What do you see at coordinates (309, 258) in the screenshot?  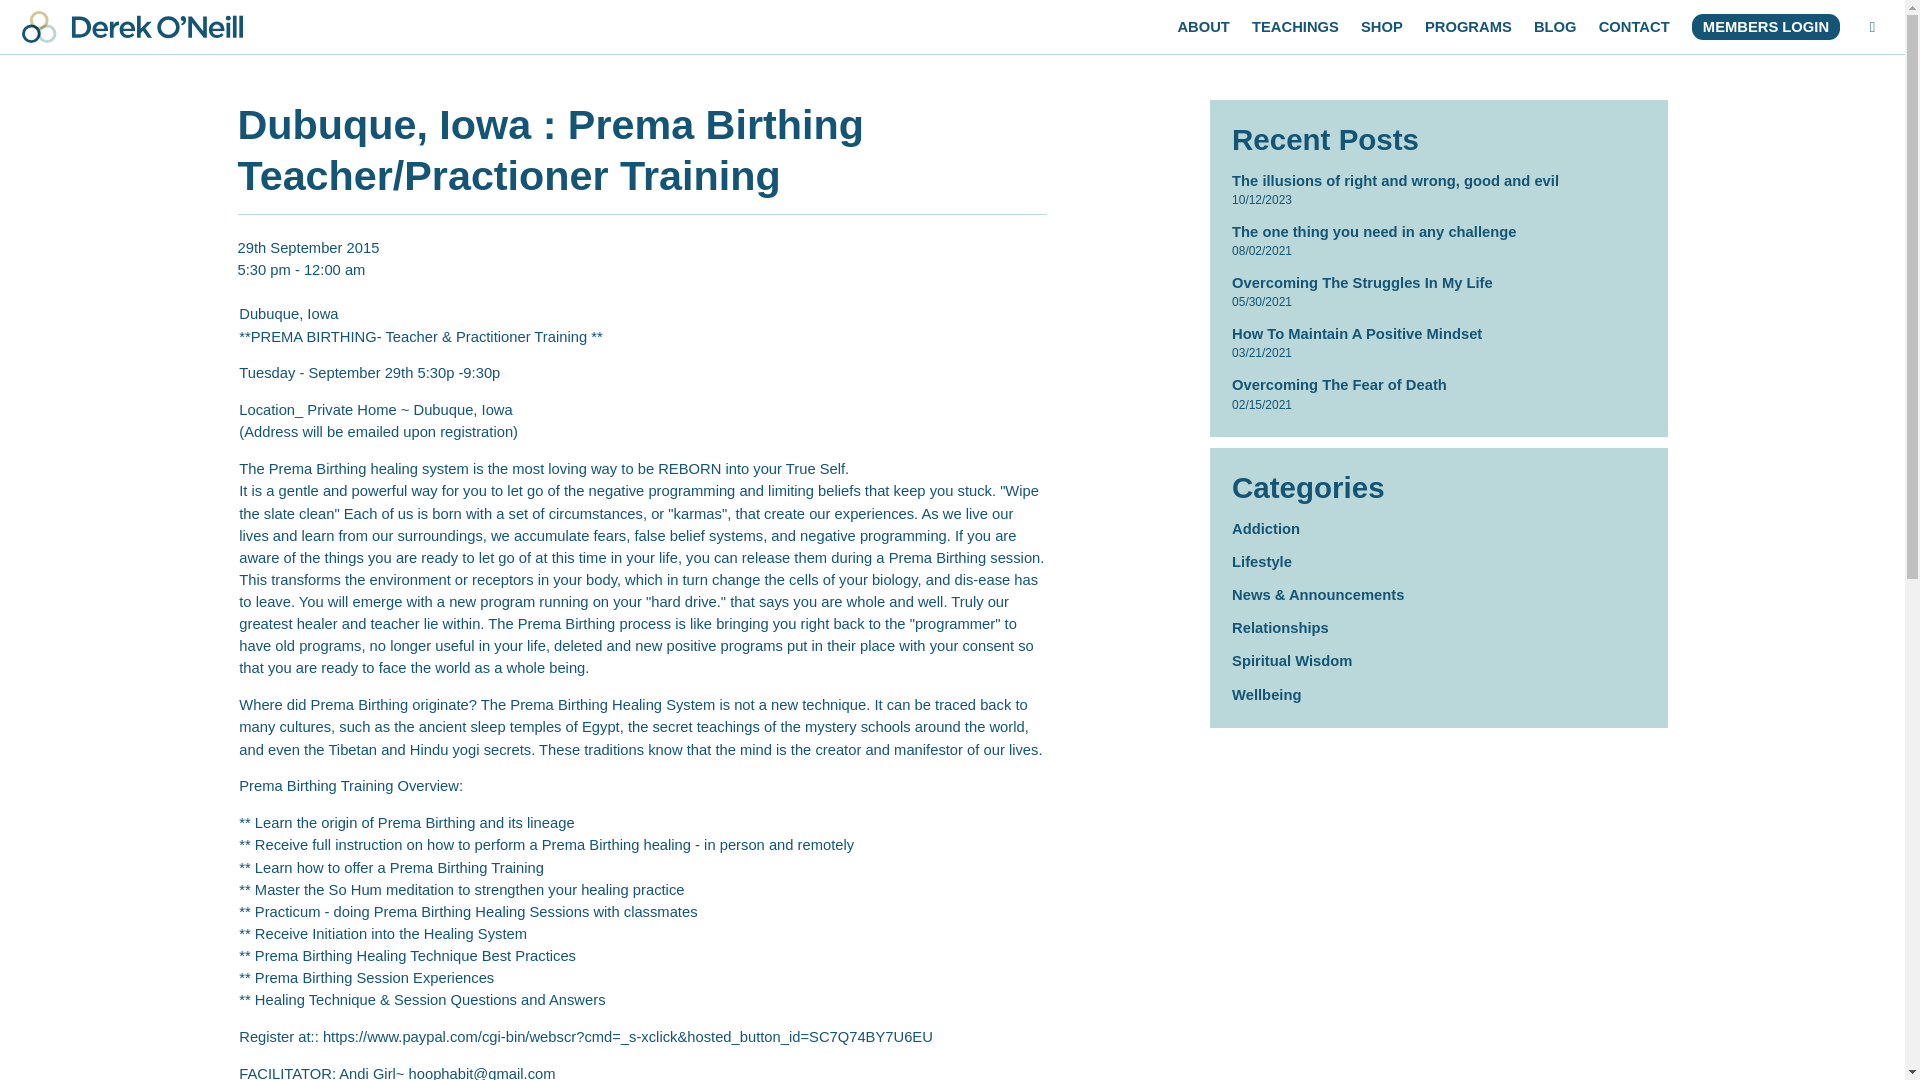 I see `2015-09-29T17:30:00` at bounding box center [309, 258].